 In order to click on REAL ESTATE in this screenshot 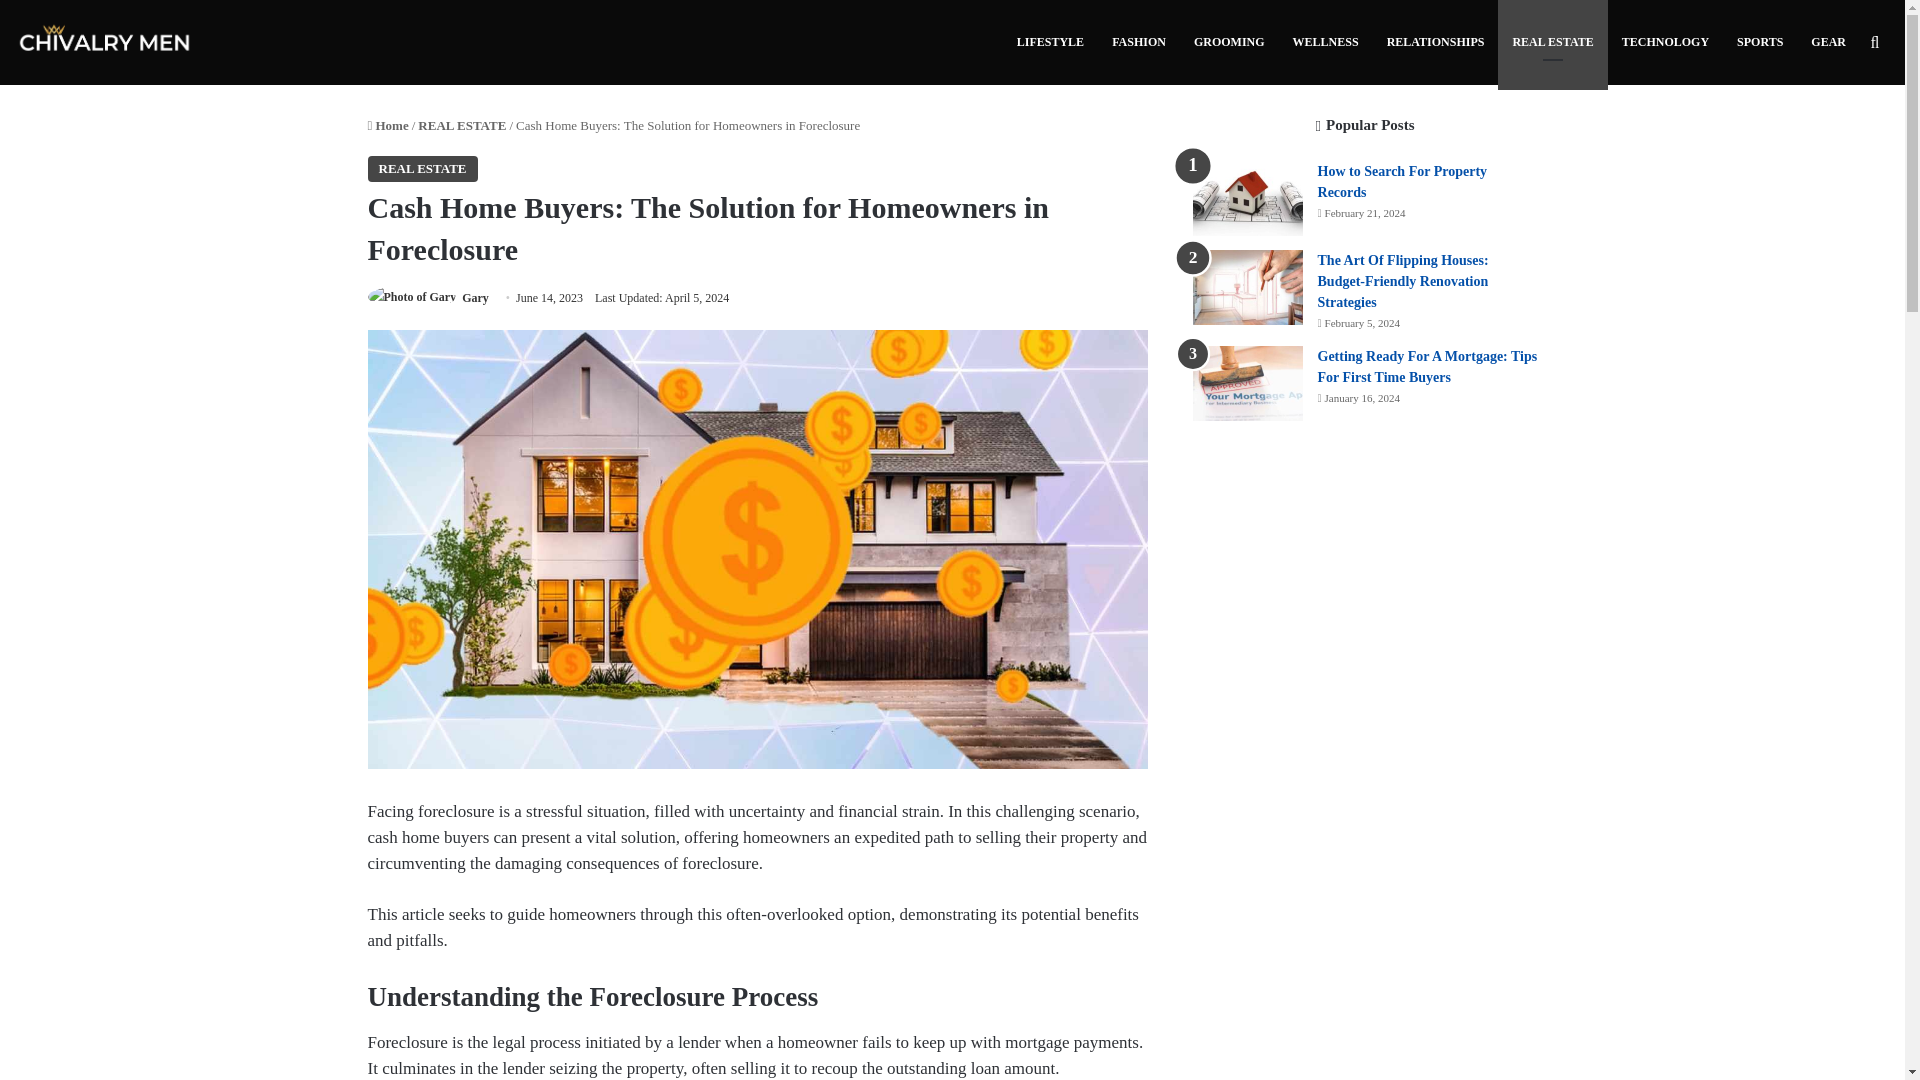, I will do `click(1552, 42)`.